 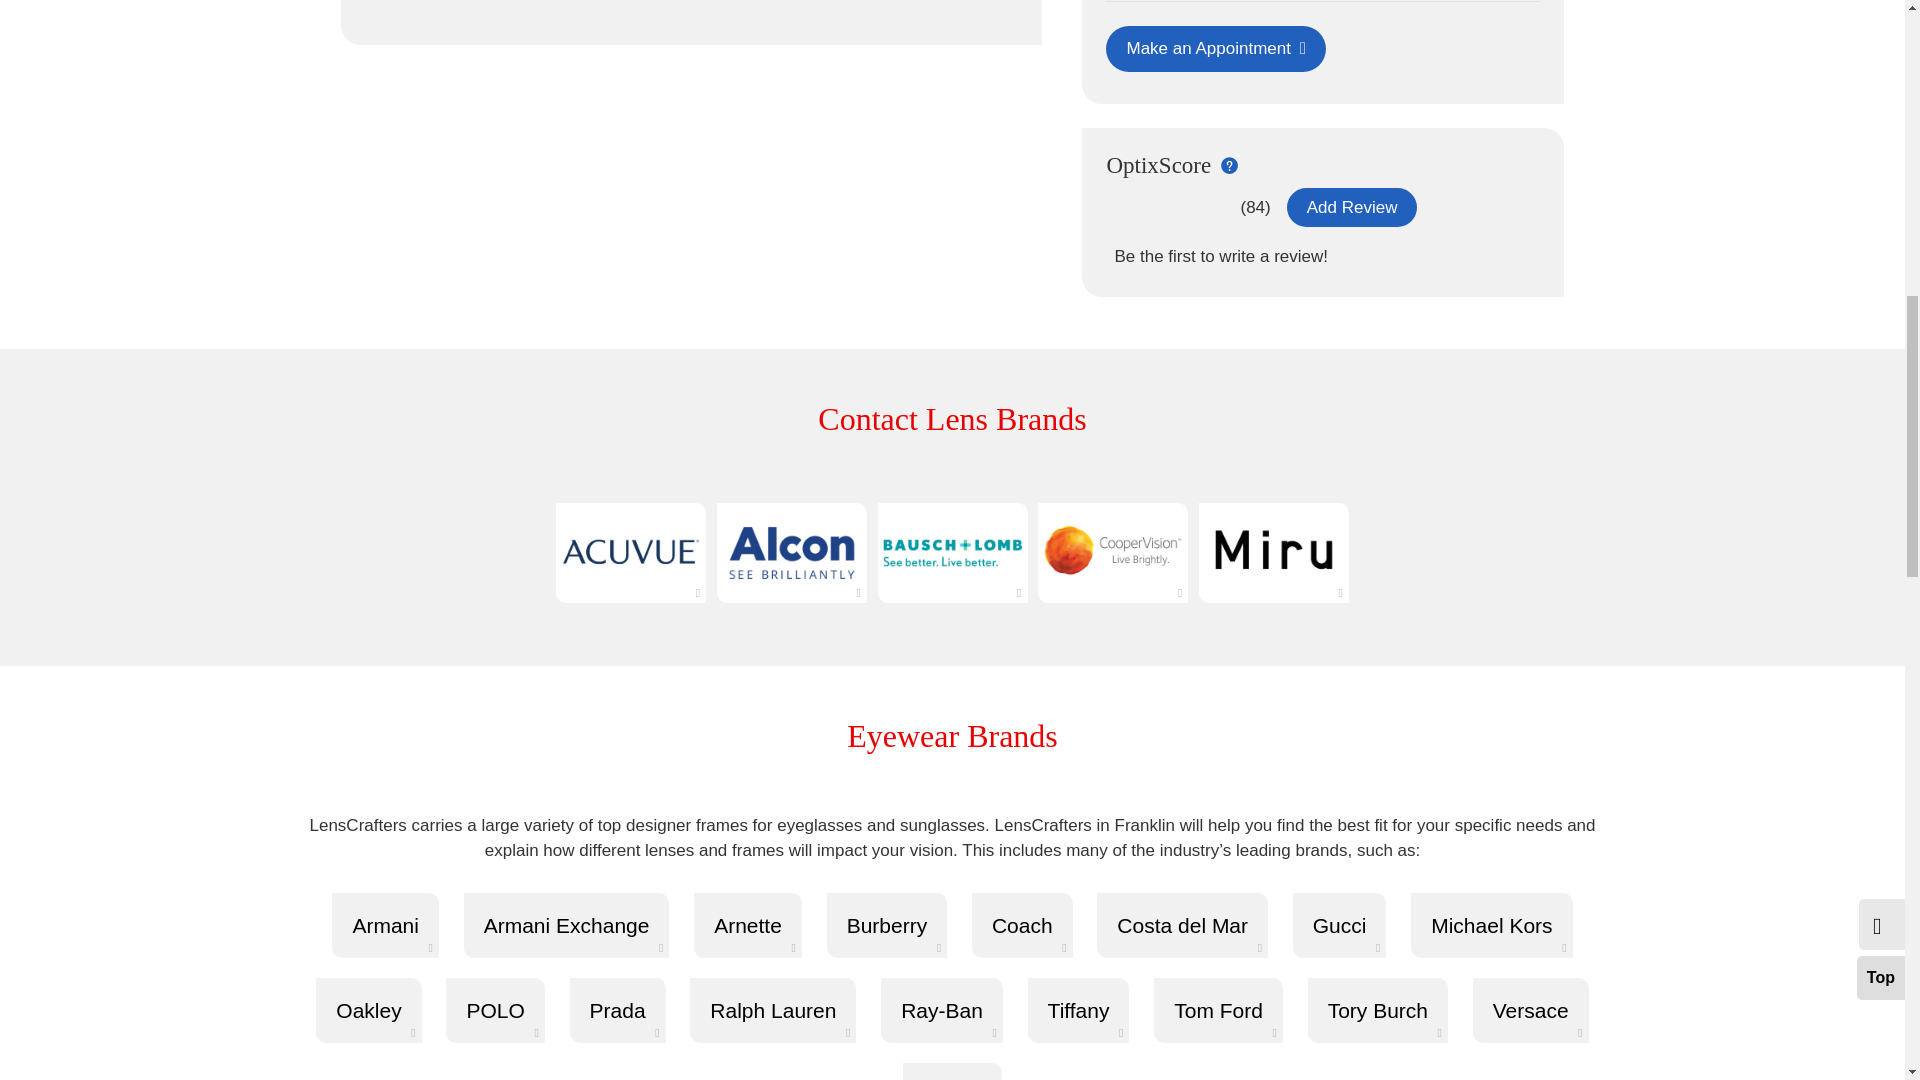 What do you see at coordinates (1170, 208) in the screenshot?
I see `Rated 4.5 out of 5 stars` at bounding box center [1170, 208].